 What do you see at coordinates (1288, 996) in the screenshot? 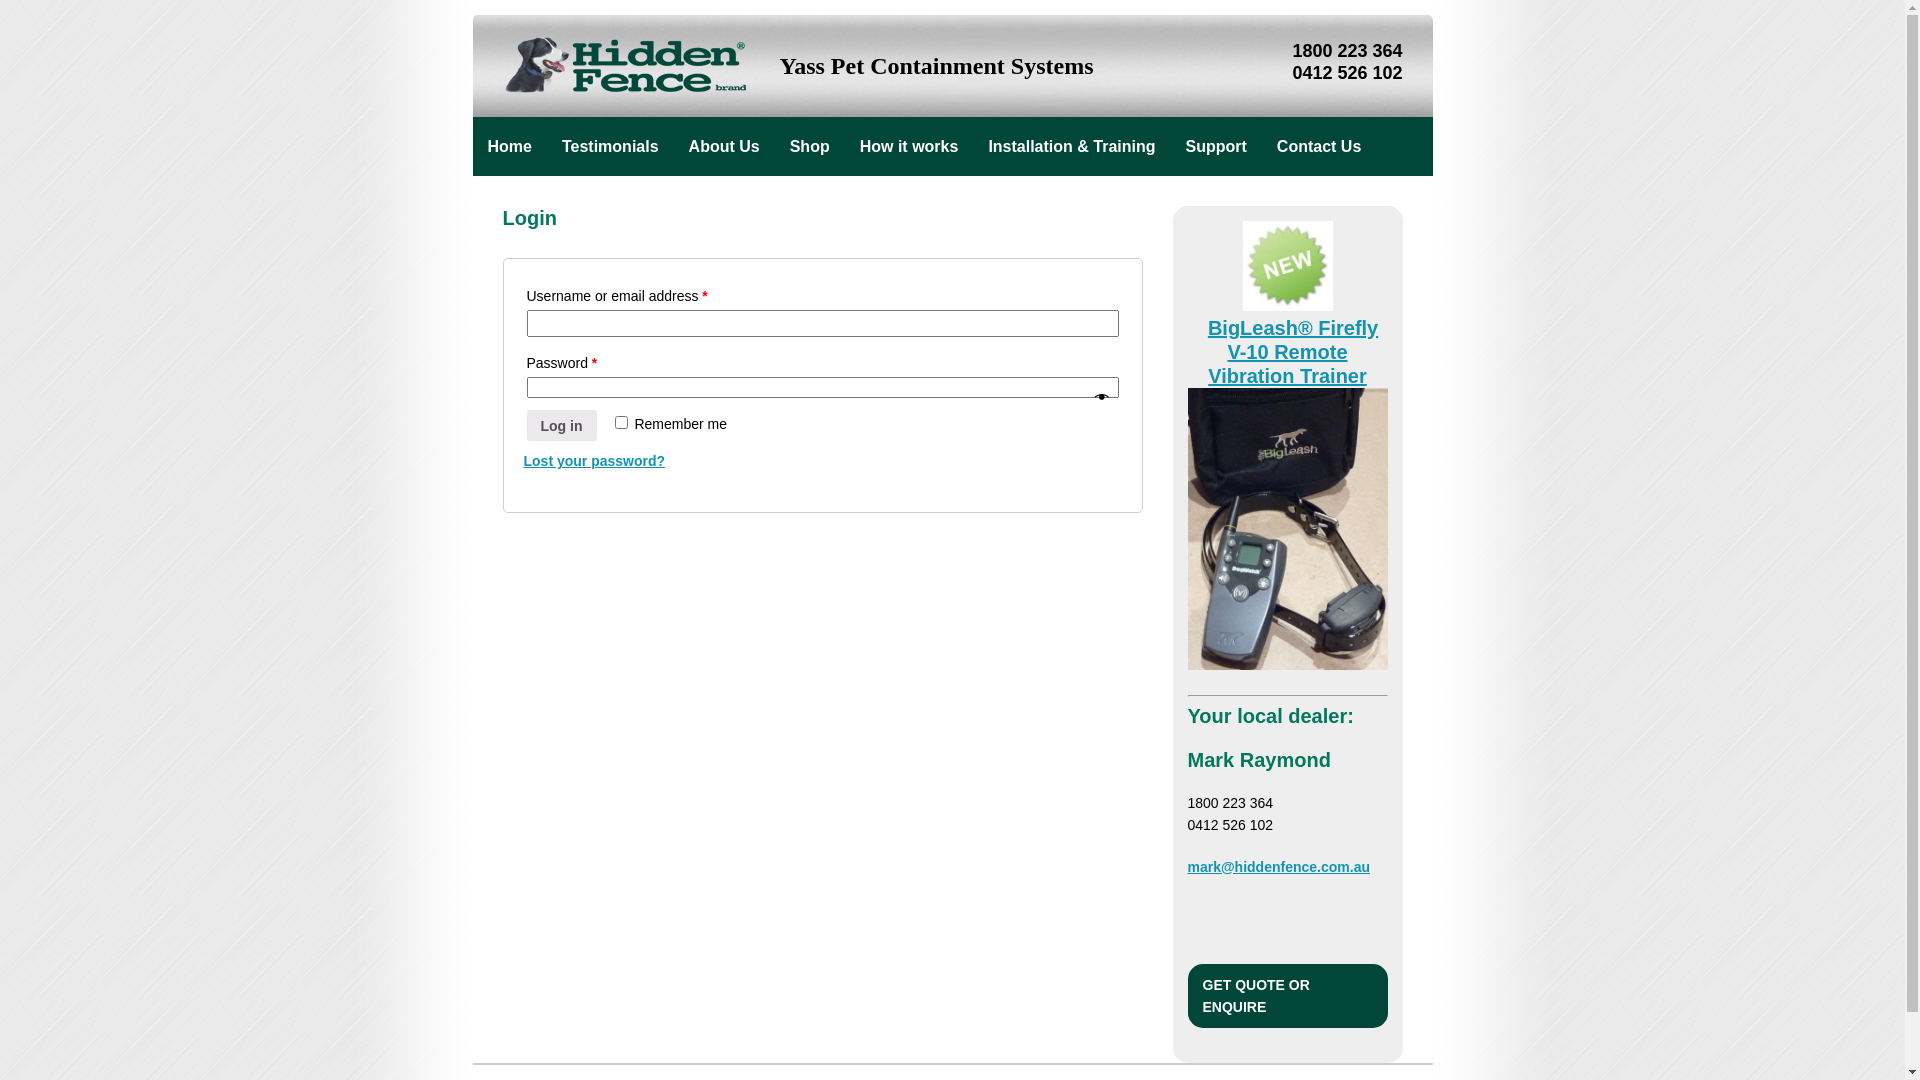
I see `GET QUOTE OR ENQUIRE` at bounding box center [1288, 996].